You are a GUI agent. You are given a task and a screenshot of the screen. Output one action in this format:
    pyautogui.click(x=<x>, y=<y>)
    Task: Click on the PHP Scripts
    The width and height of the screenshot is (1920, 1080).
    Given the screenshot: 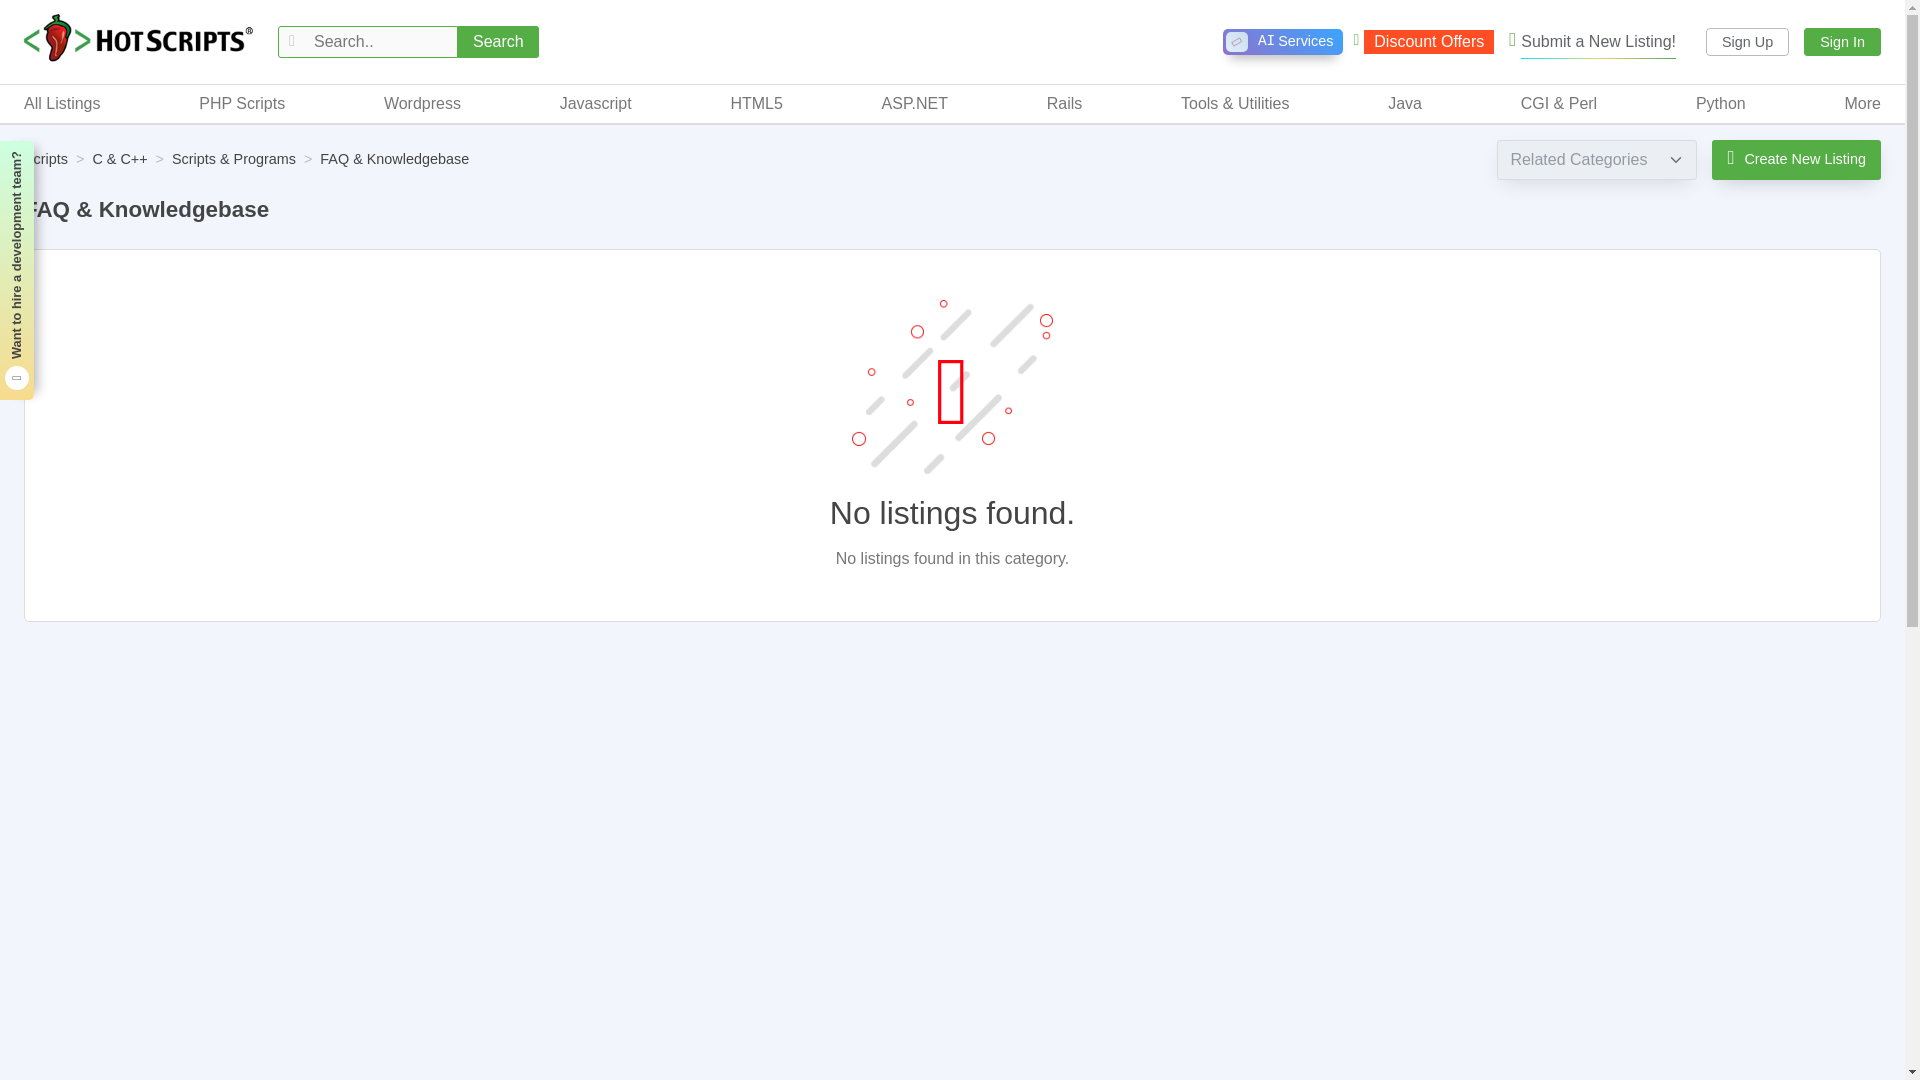 What is the action you would take?
    pyautogui.click(x=242, y=103)
    